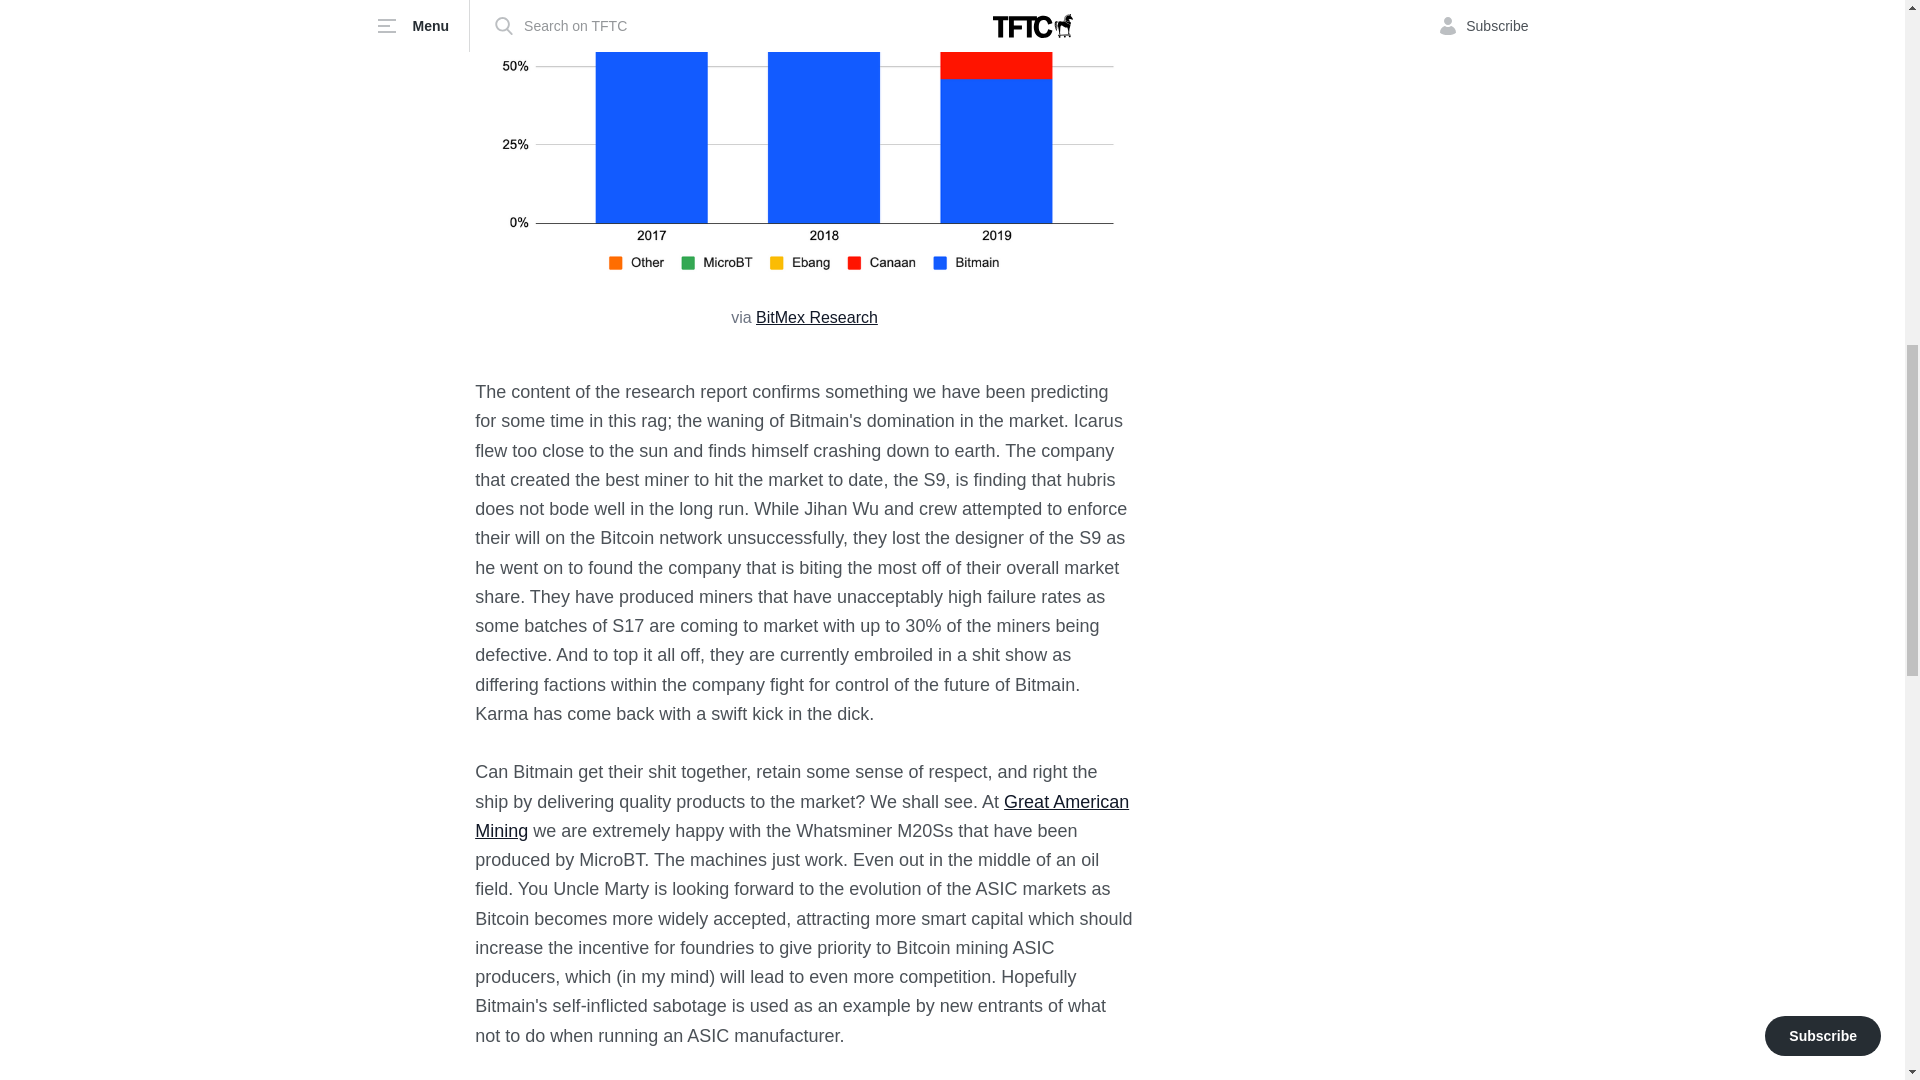  Describe the element at coordinates (816, 317) in the screenshot. I see `BitMex Research` at that location.